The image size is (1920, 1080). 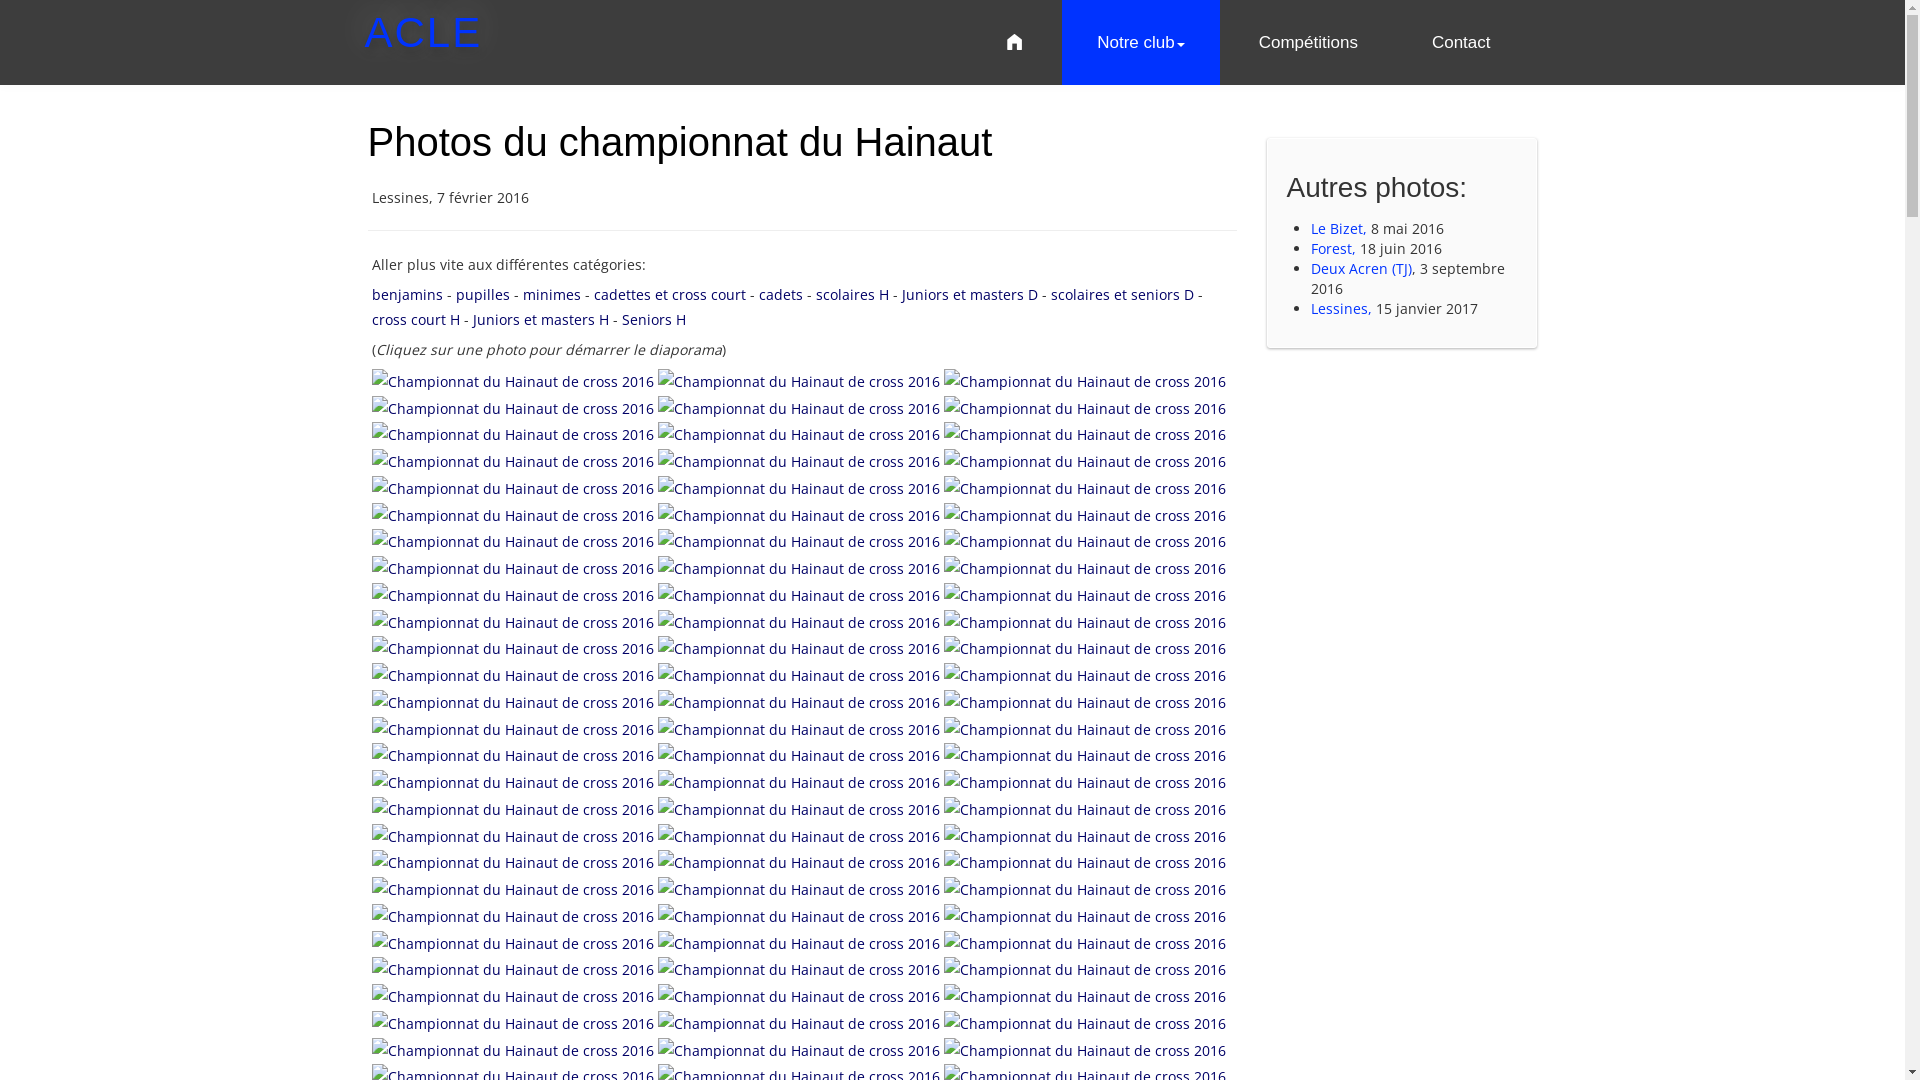 What do you see at coordinates (515, 1022) in the screenshot?
I see `Championnat du Hainaut de cross 2016` at bounding box center [515, 1022].